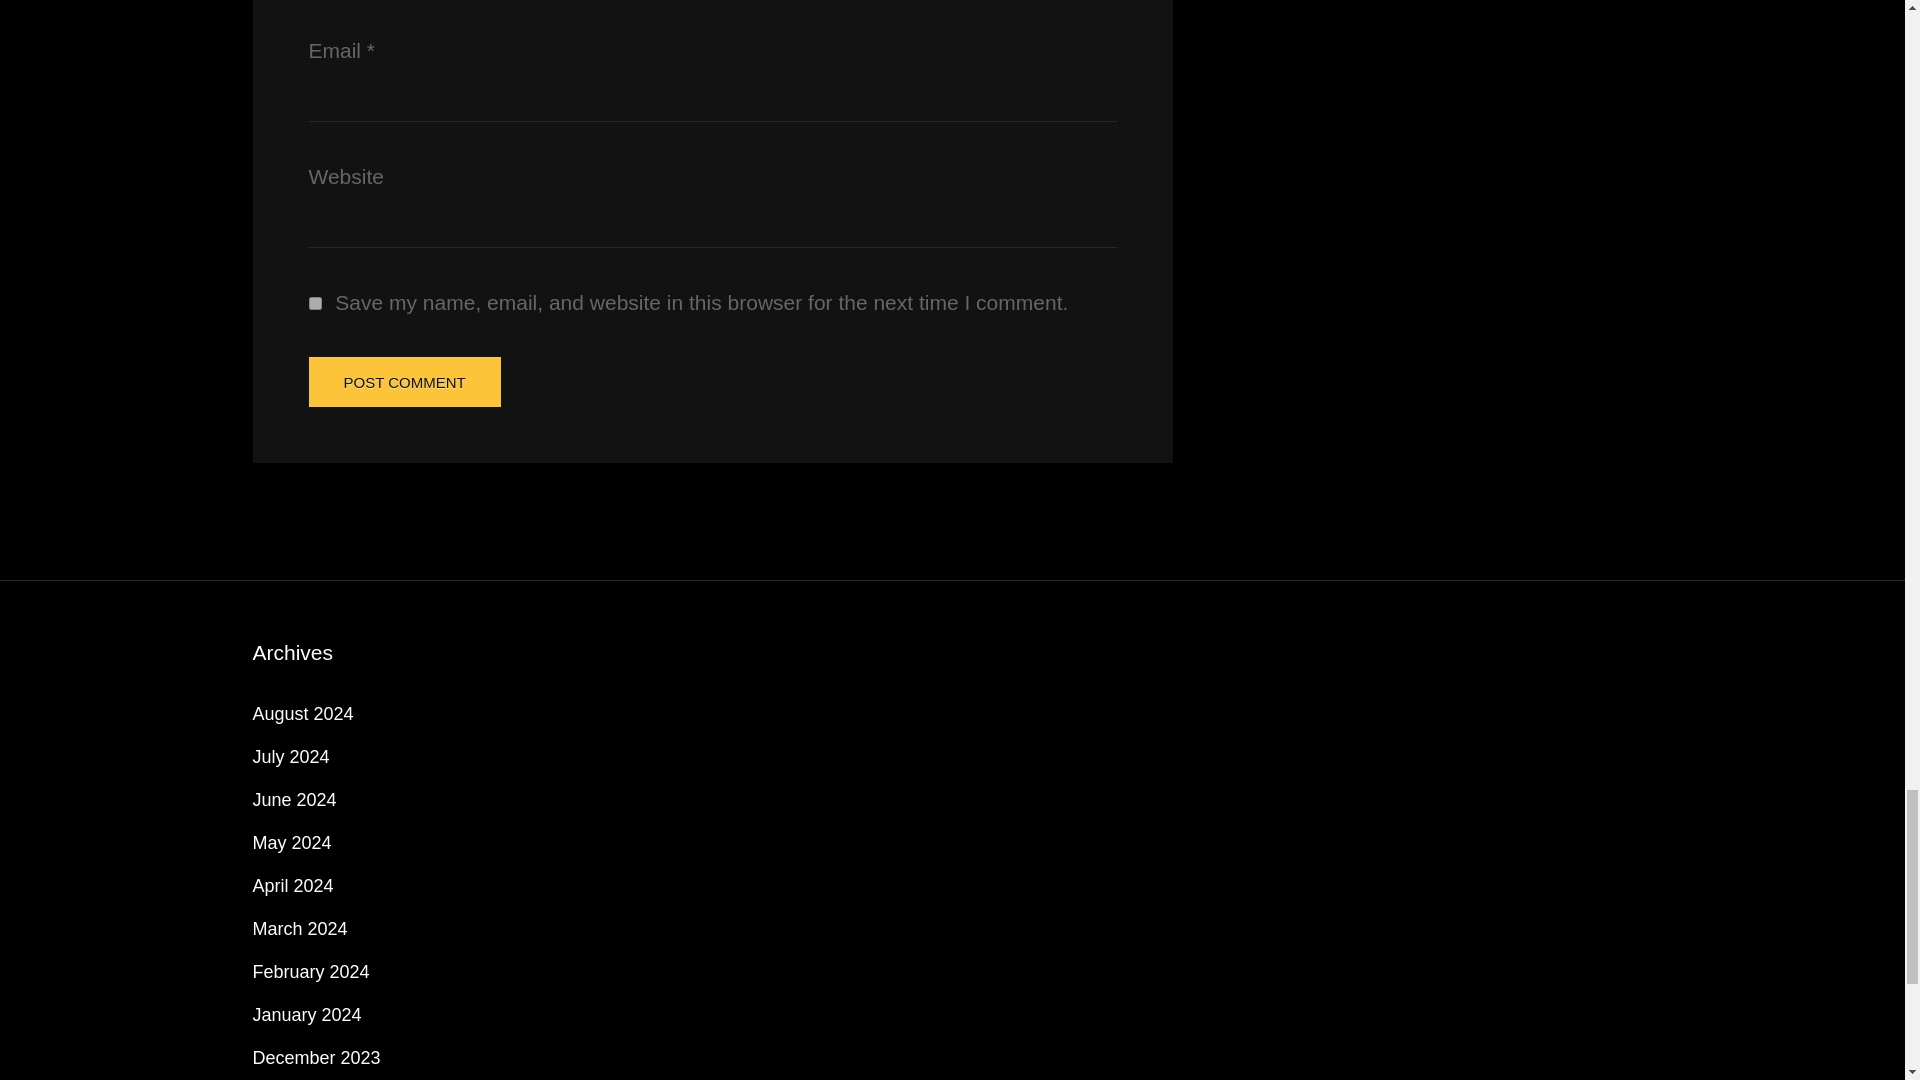 The image size is (1920, 1080). What do you see at coordinates (314, 303) in the screenshot?
I see `yes` at bounding box center [314, 303].